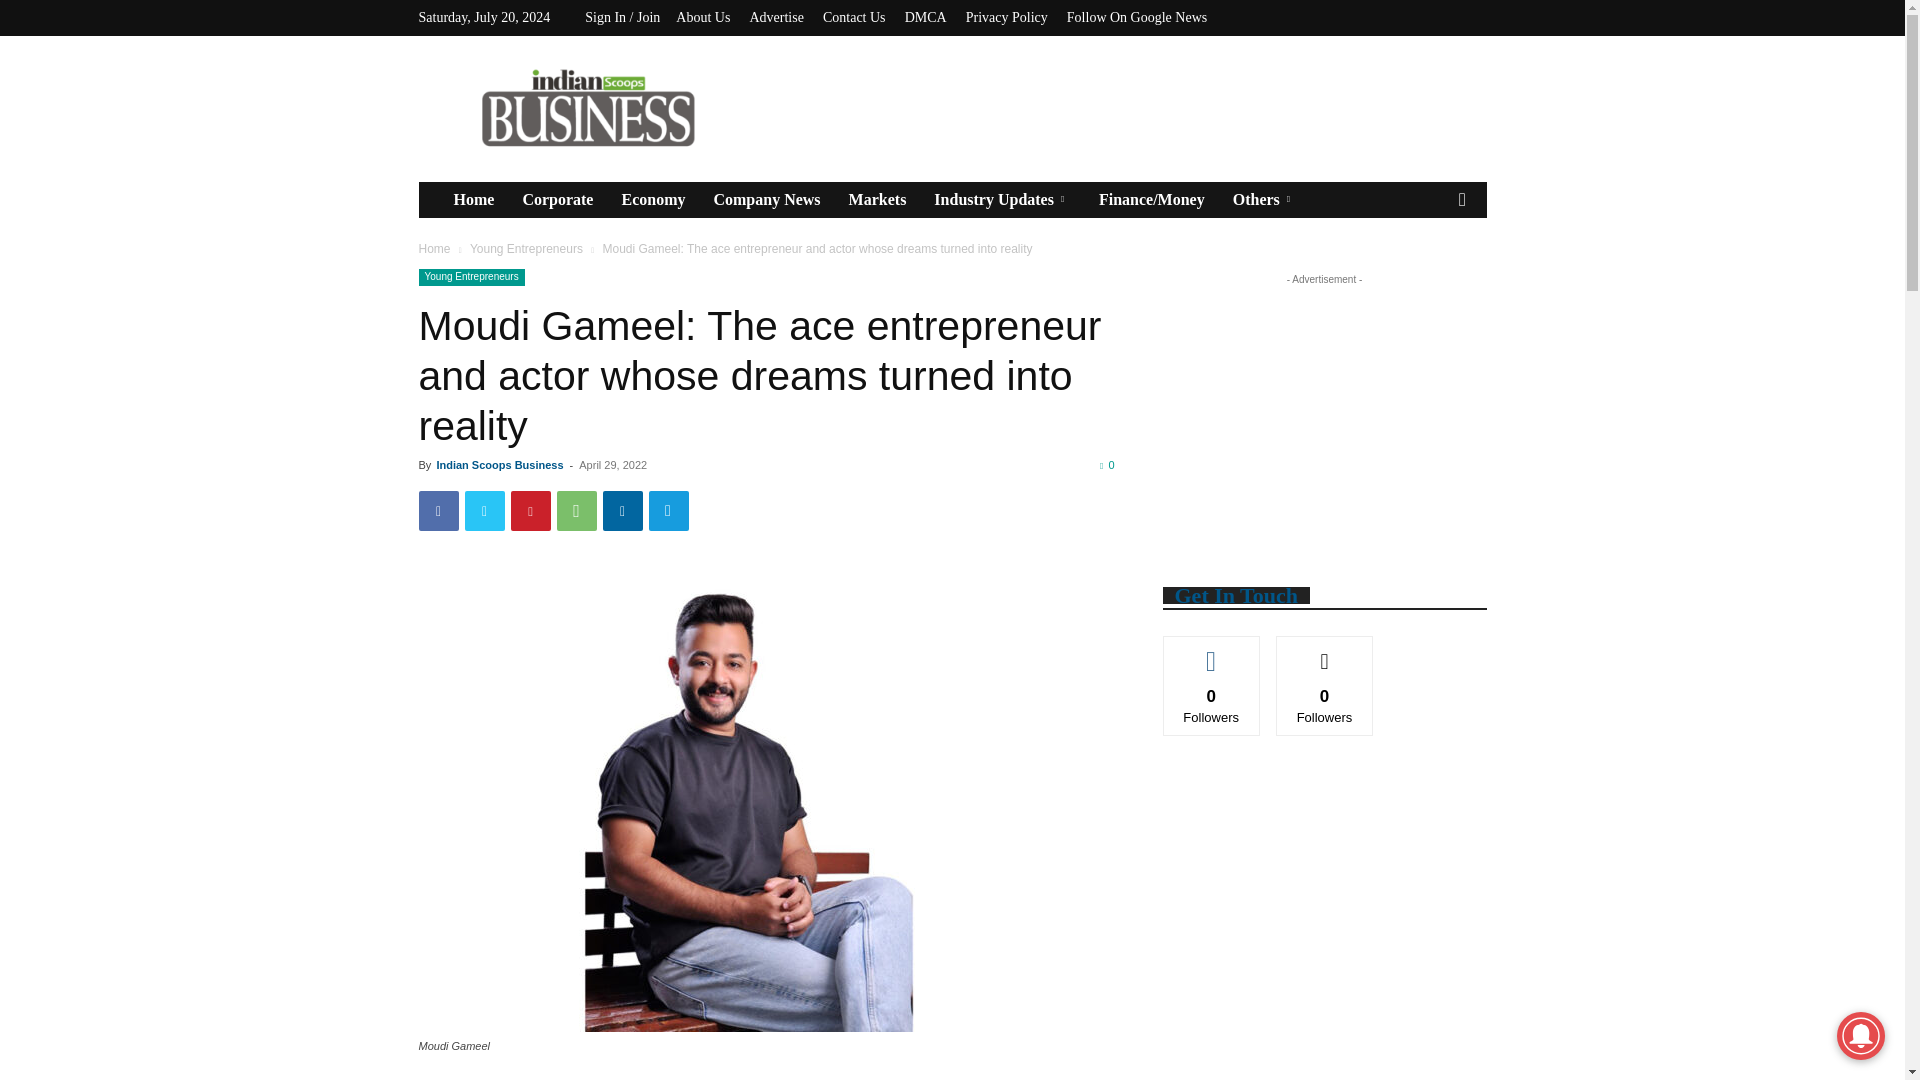 Image resolution: width=1920 pixels, height=1080 pixels. Describe the element at coordinates (1122, 108) in the screenshot. I see `Advertisement` at that location.